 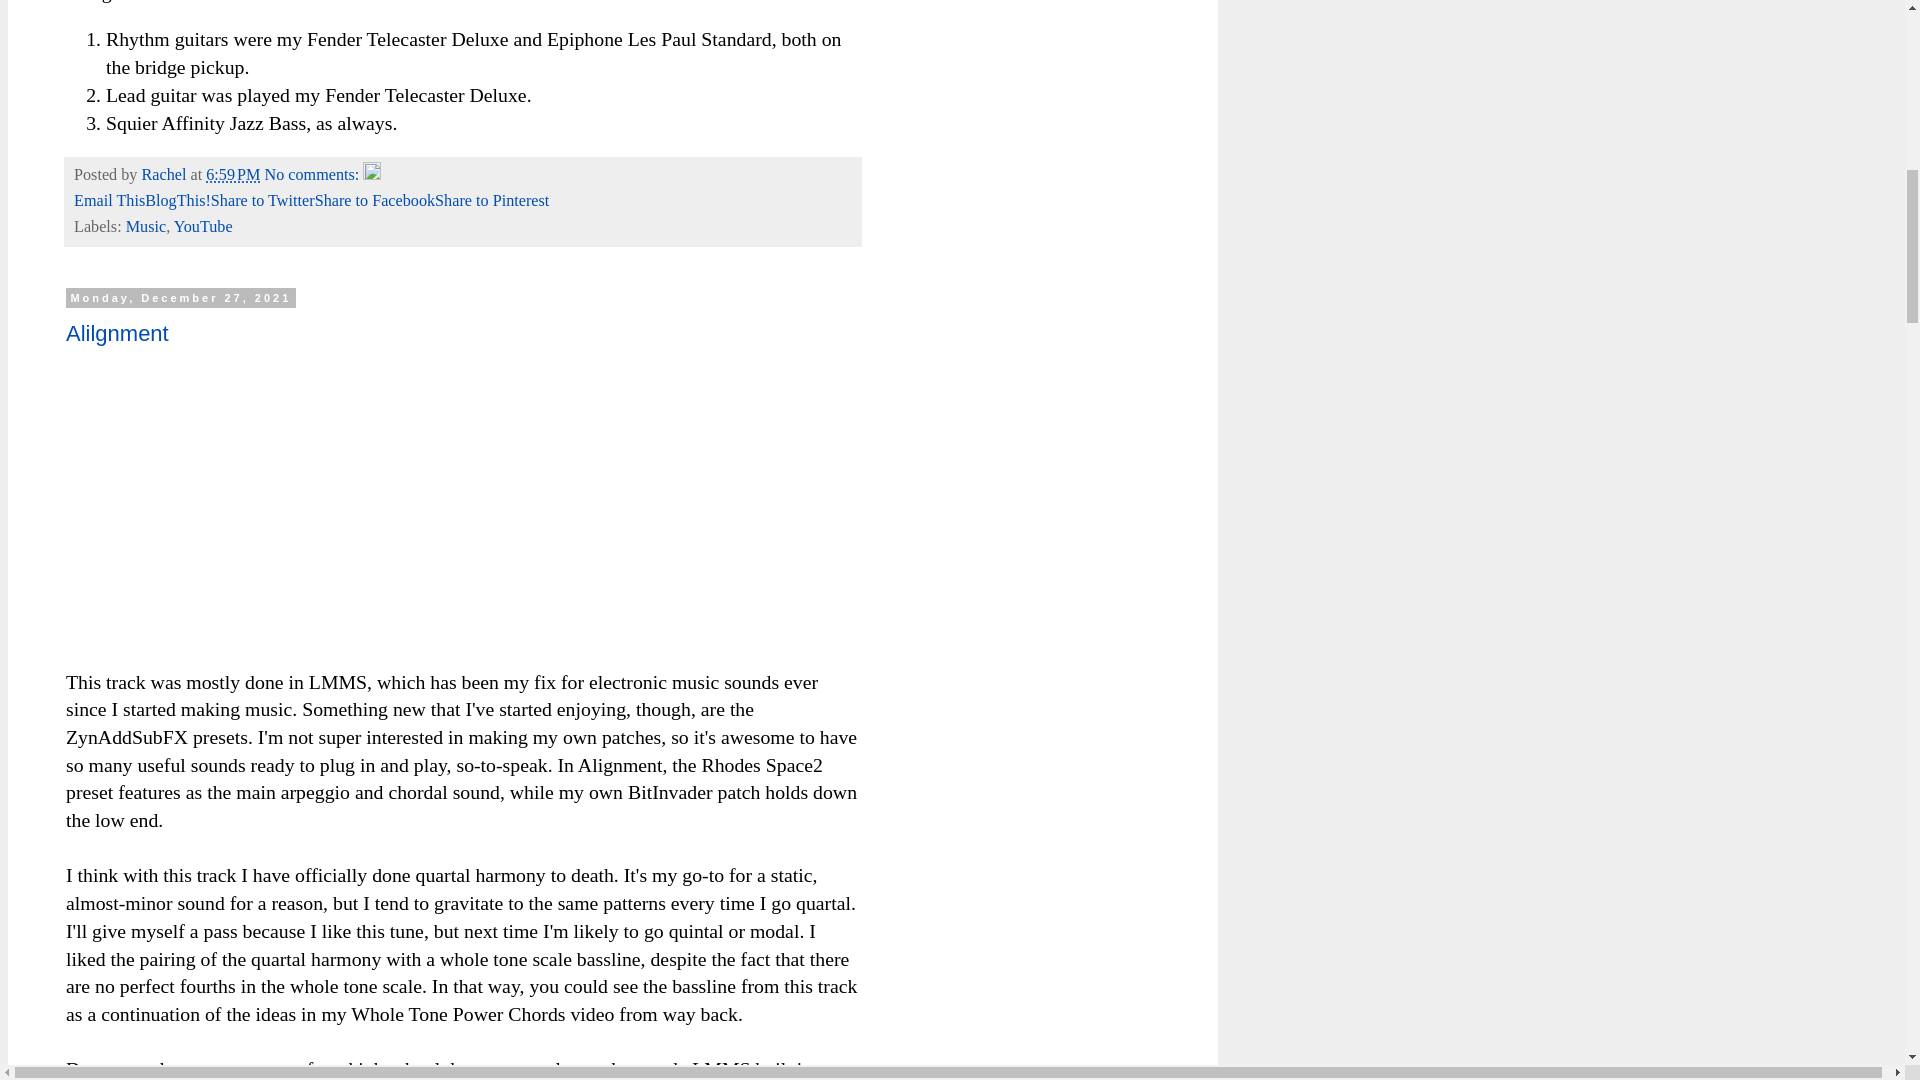 What do you see at coordinates (313, 174) in the screenshot?
I see `No comments:` at bounding box center [313, 174].